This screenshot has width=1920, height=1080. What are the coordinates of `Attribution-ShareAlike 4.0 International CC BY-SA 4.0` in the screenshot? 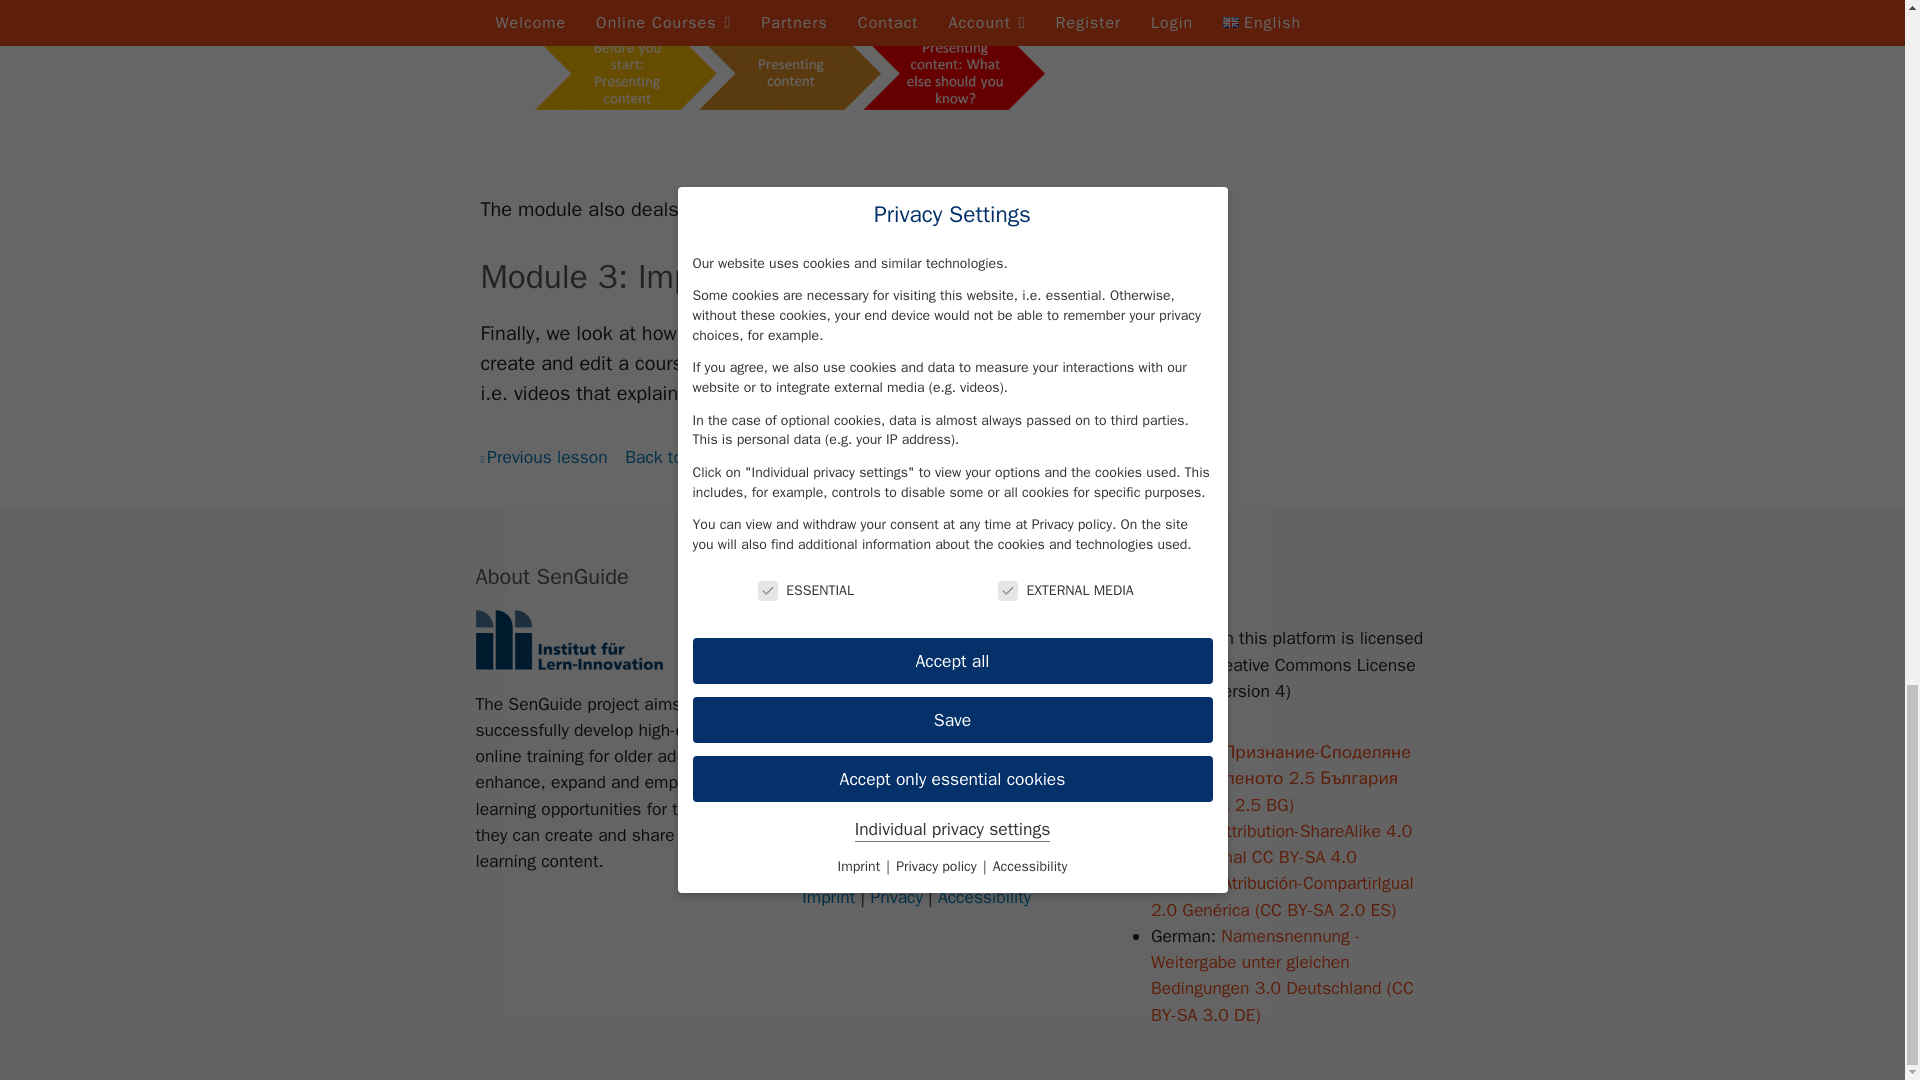 It's located at (1280, 844).